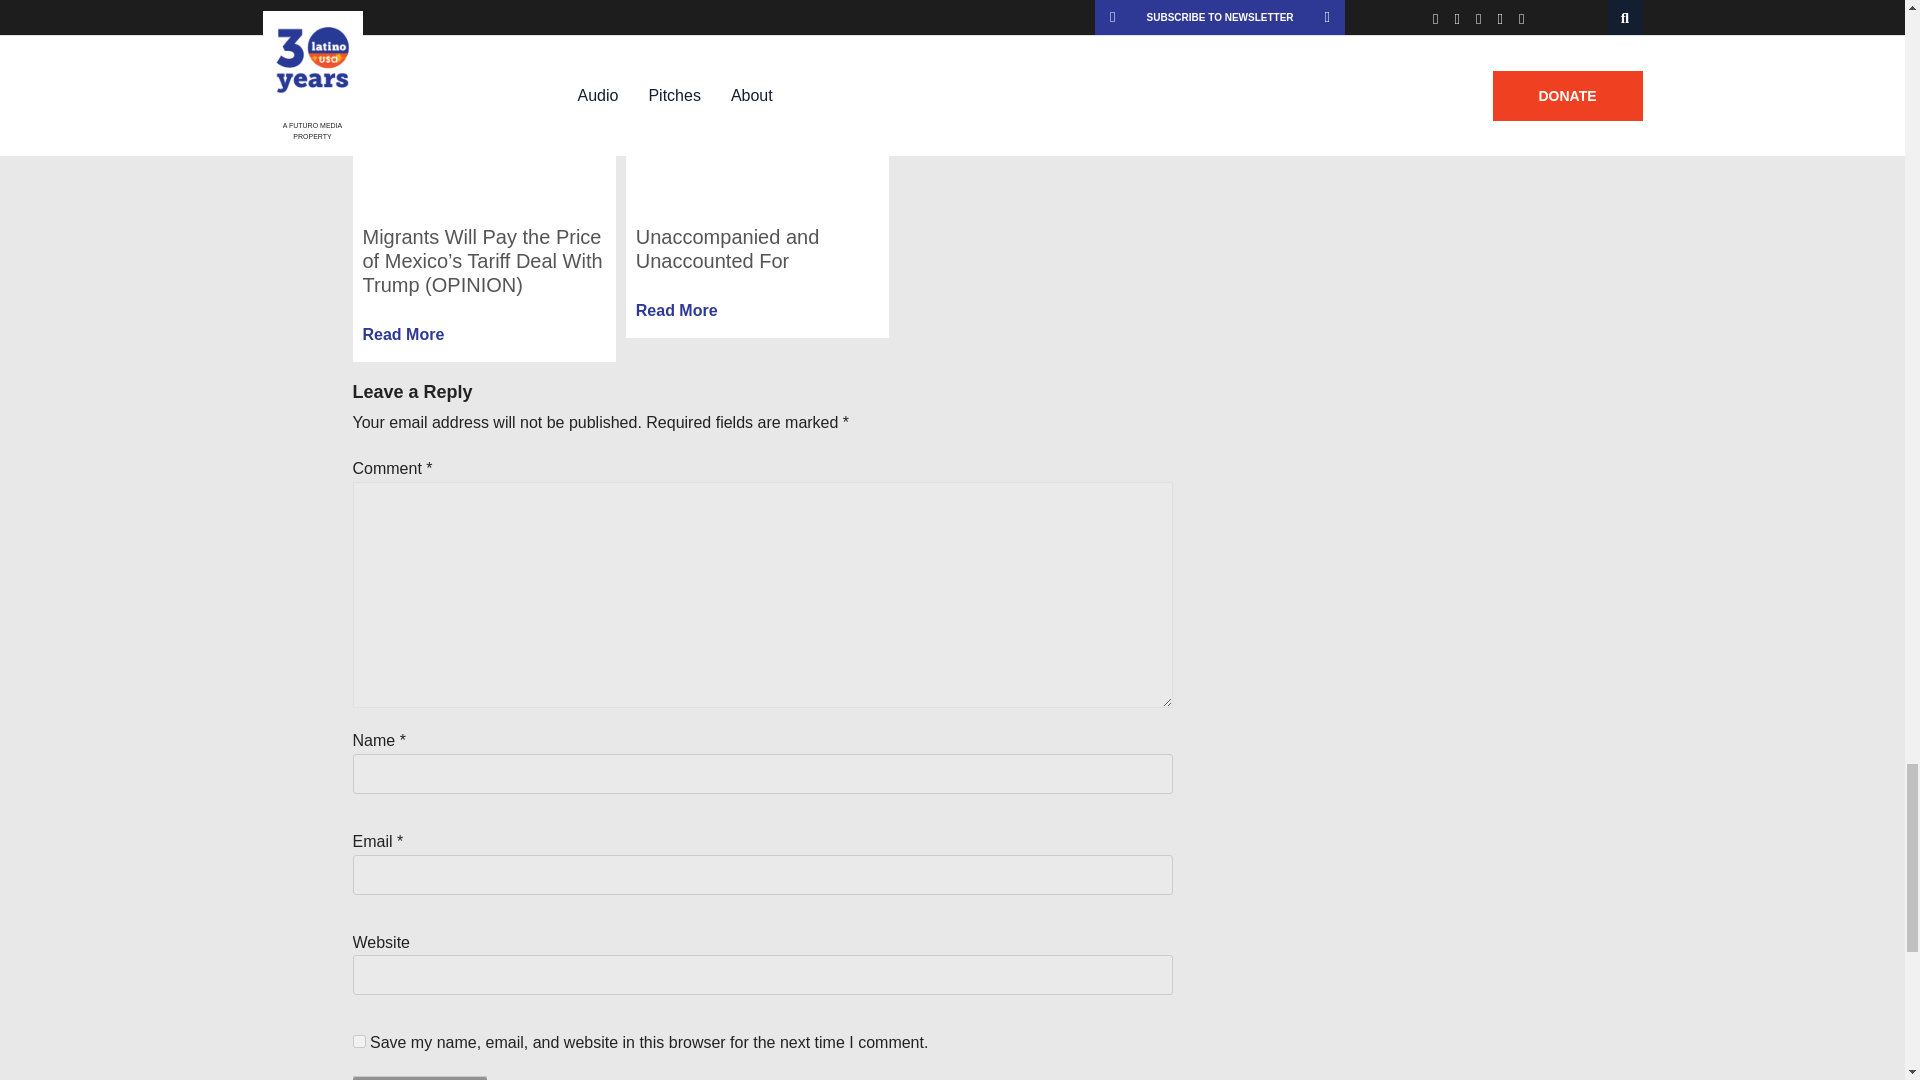 This screenshot has height=1080, width=1920. Describe the element at coordinates (358, 1040) in the screenshot. I see `yes` at that location.